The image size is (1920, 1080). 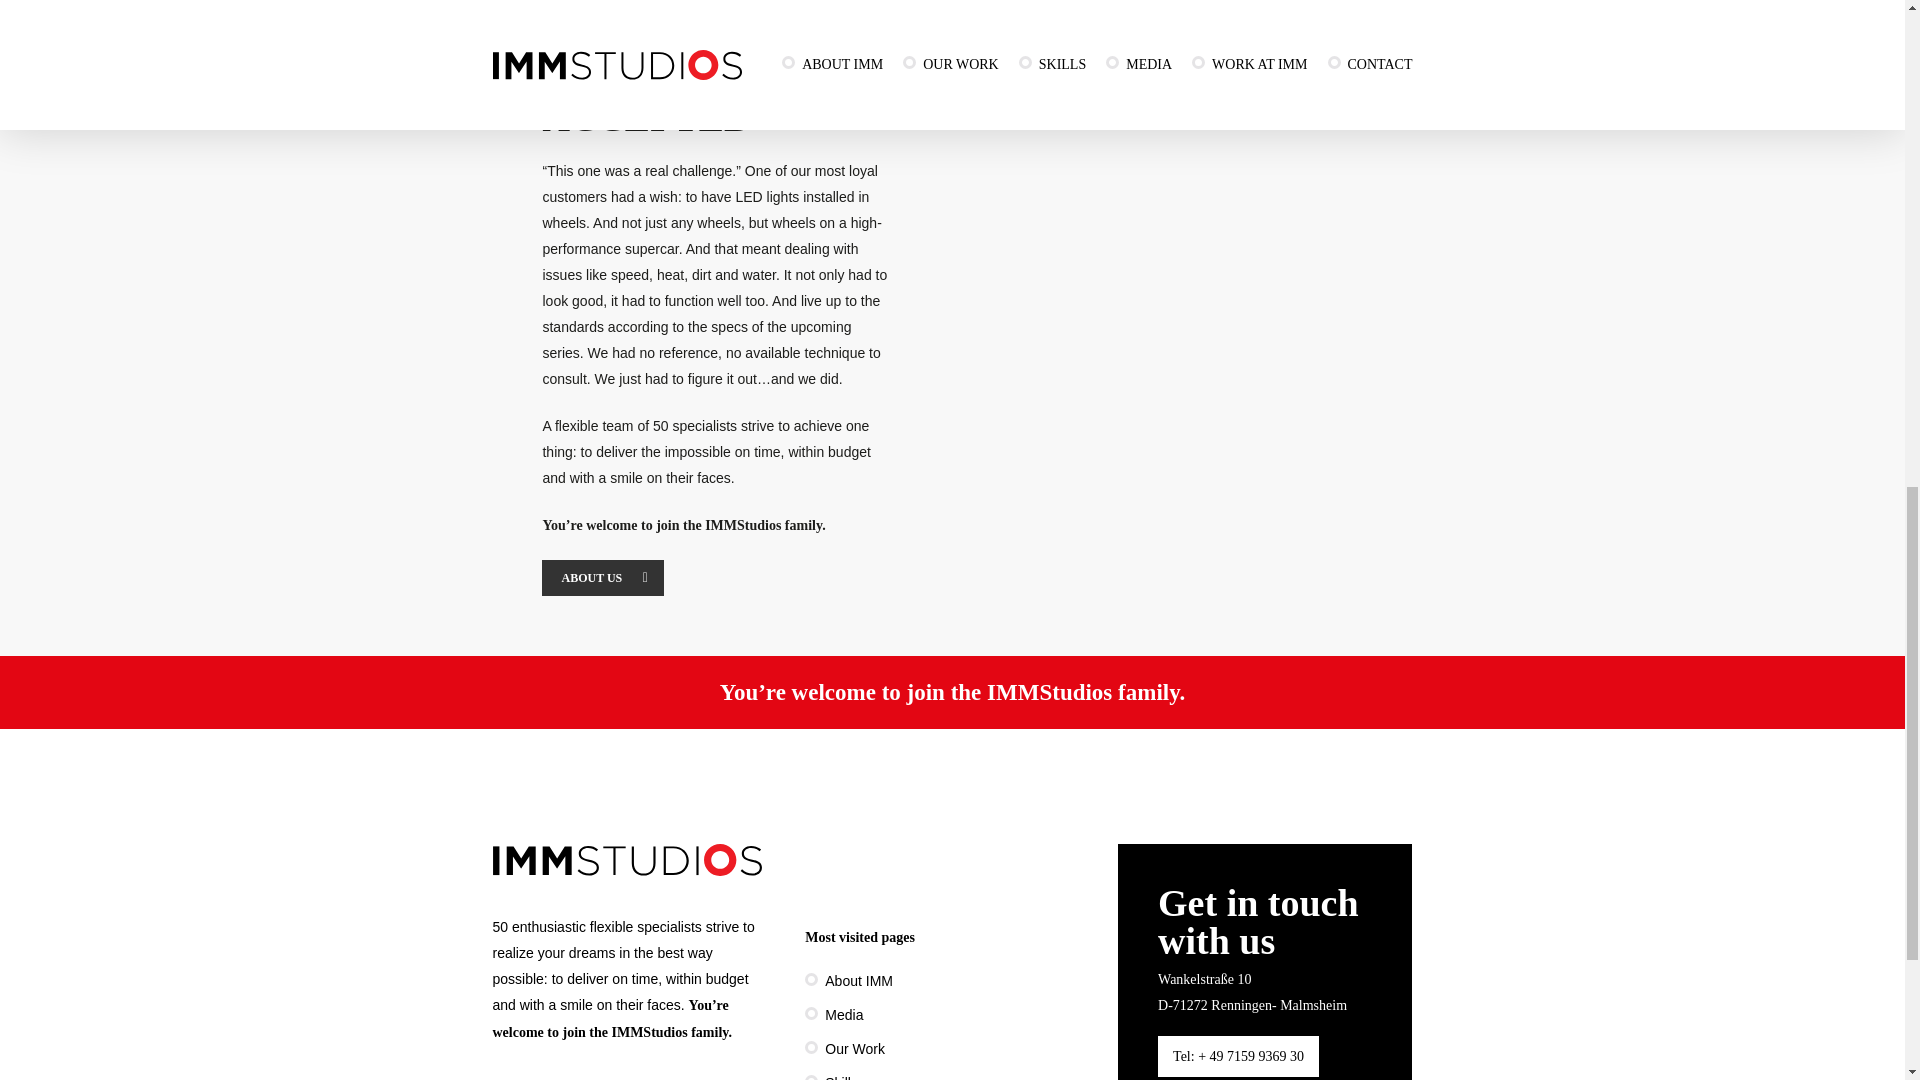 What do you see at coordinates (951, 1075) in the screenshot?
I see `Skills` at bounding box center [951, 1075].